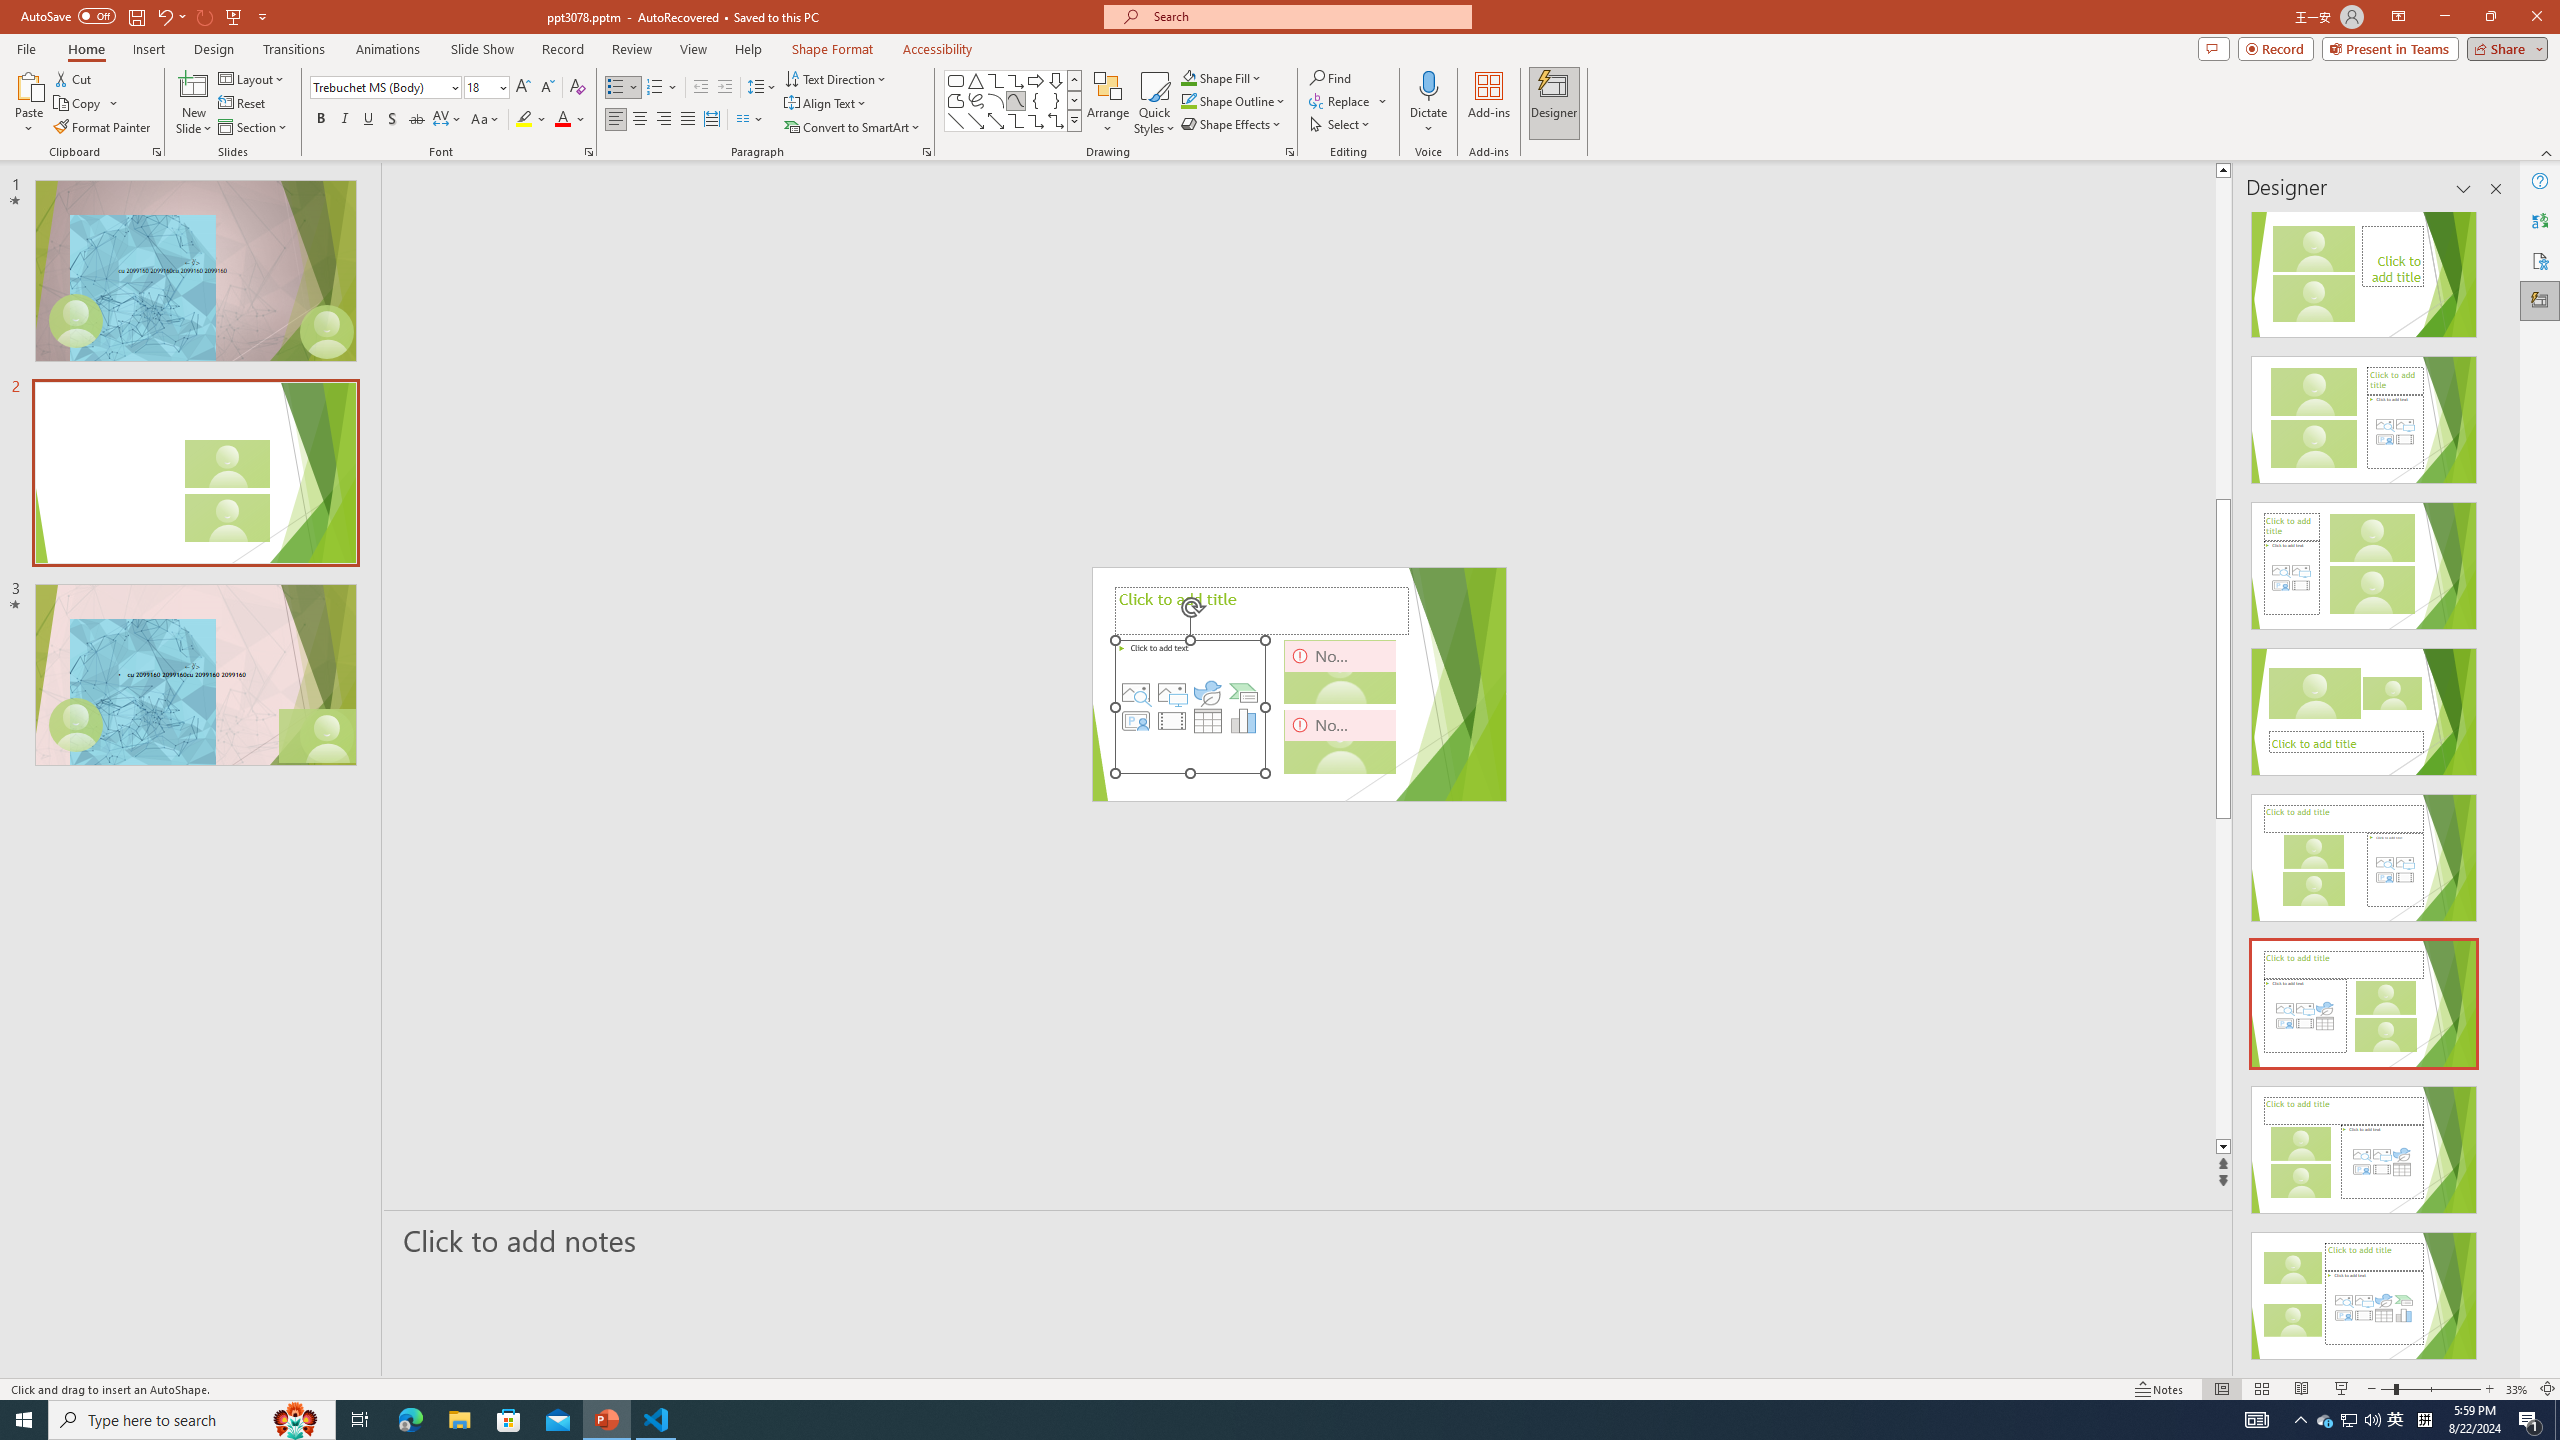 Image resolution: width=2560 pixels, height=1440 pixels. Describe the element at coordinates (1136, 693) in the screenshot. I see `Stock Images` at that location.